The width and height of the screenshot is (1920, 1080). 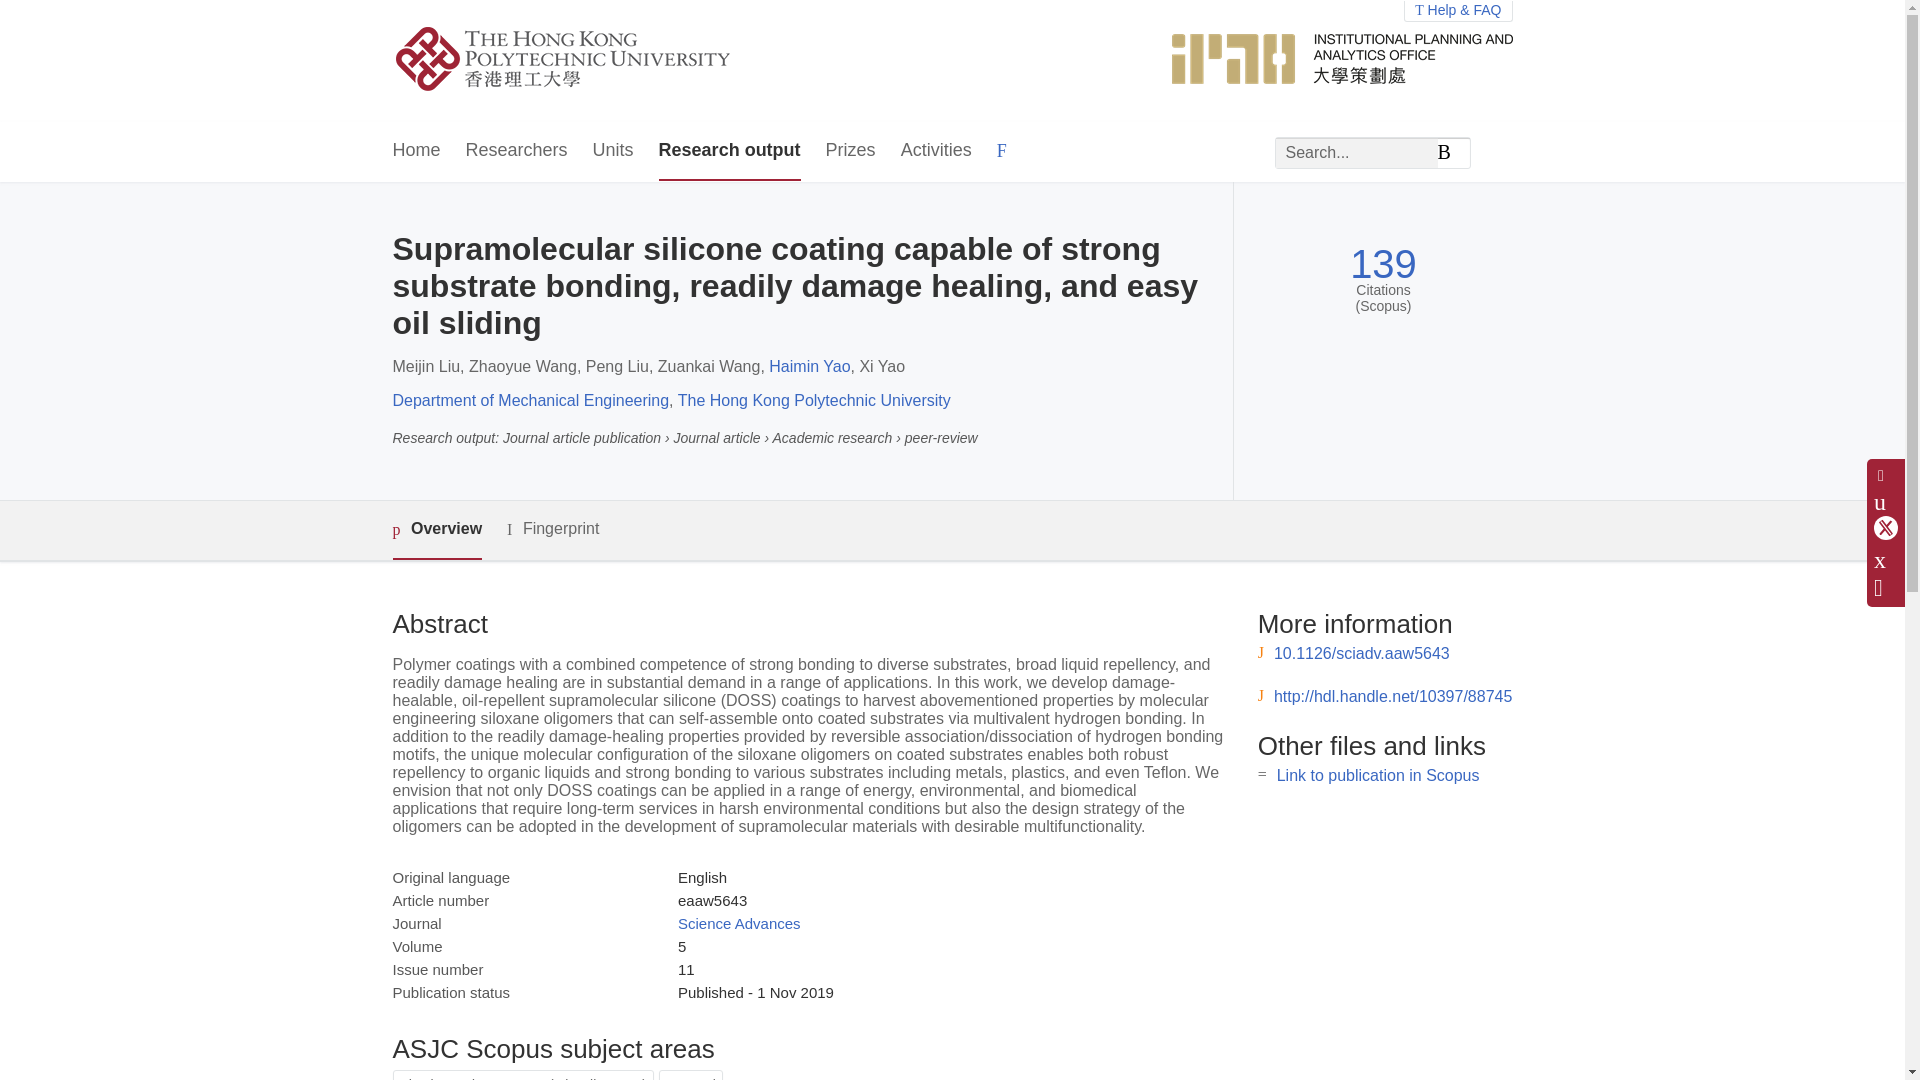 I want to click on Science Advances, so click(x=738, y=923).